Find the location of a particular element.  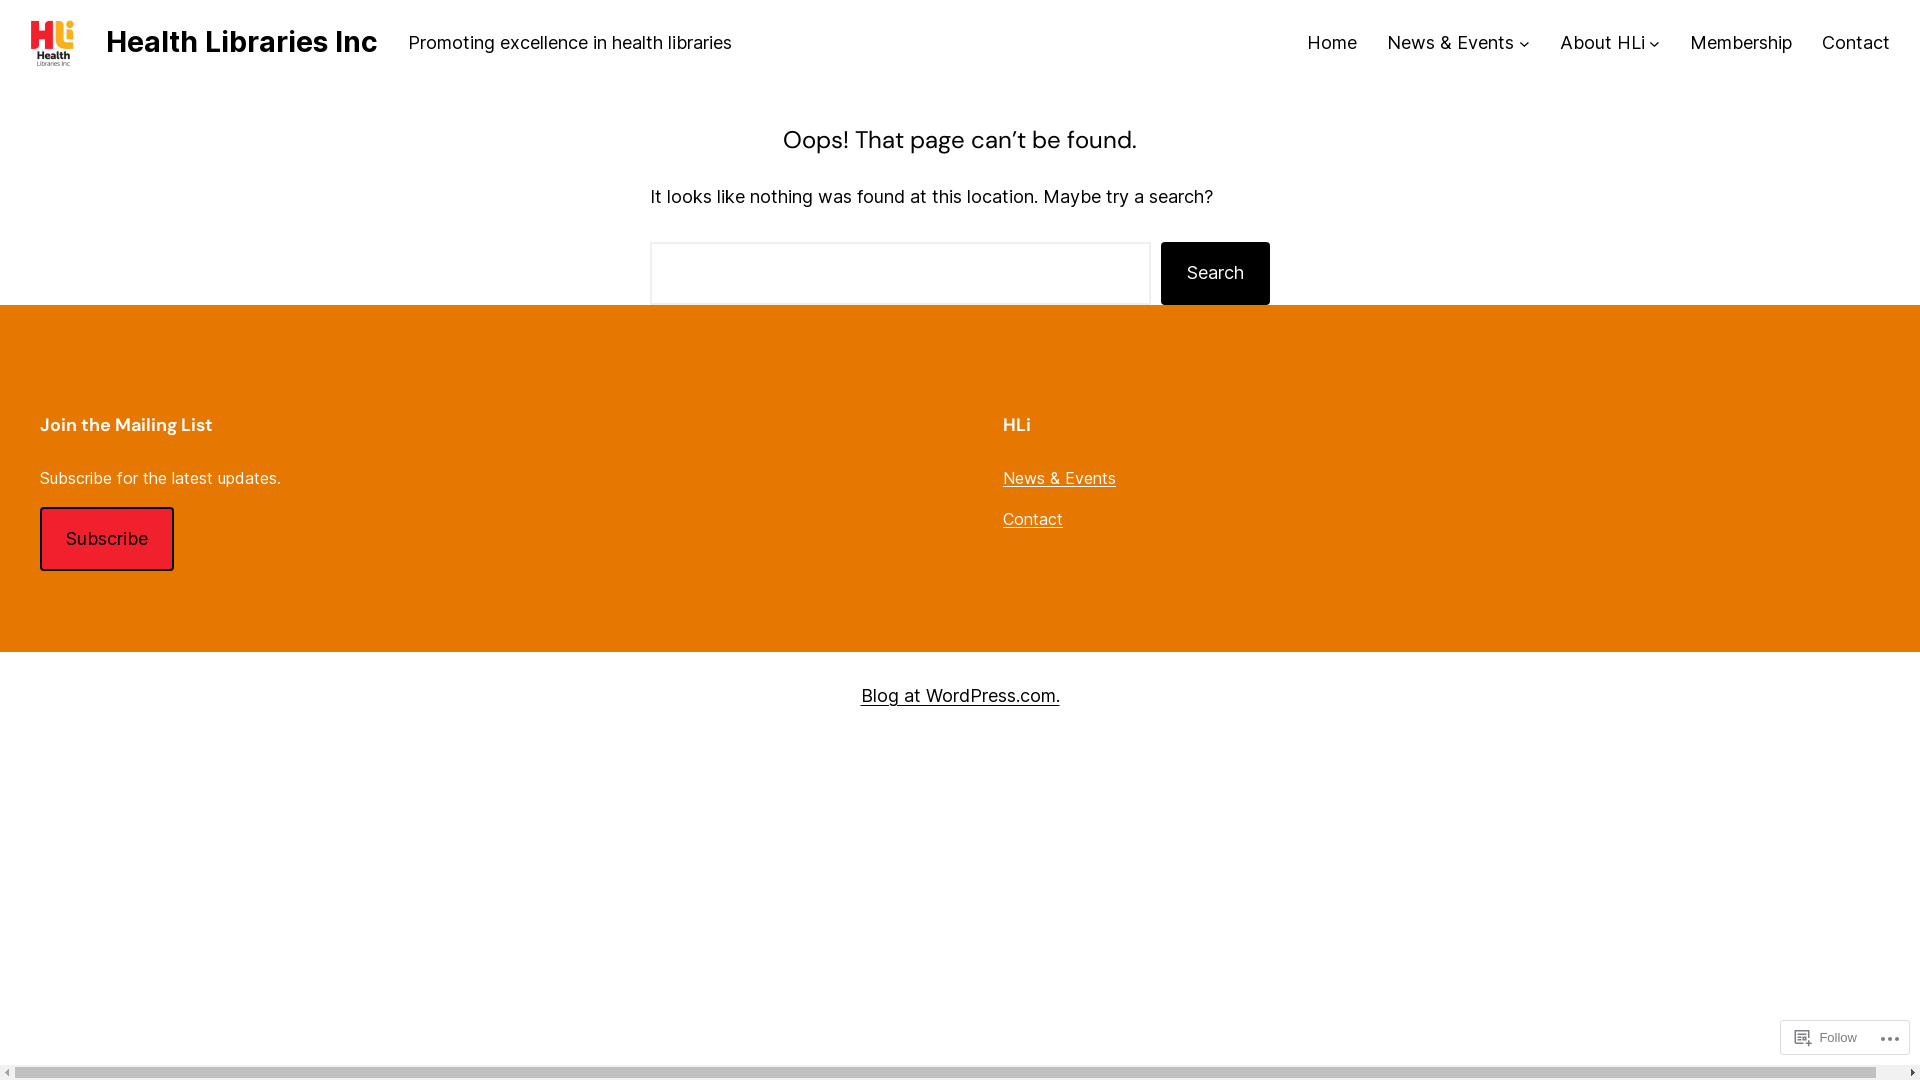

Contact is located at coordinates (1856, 44).